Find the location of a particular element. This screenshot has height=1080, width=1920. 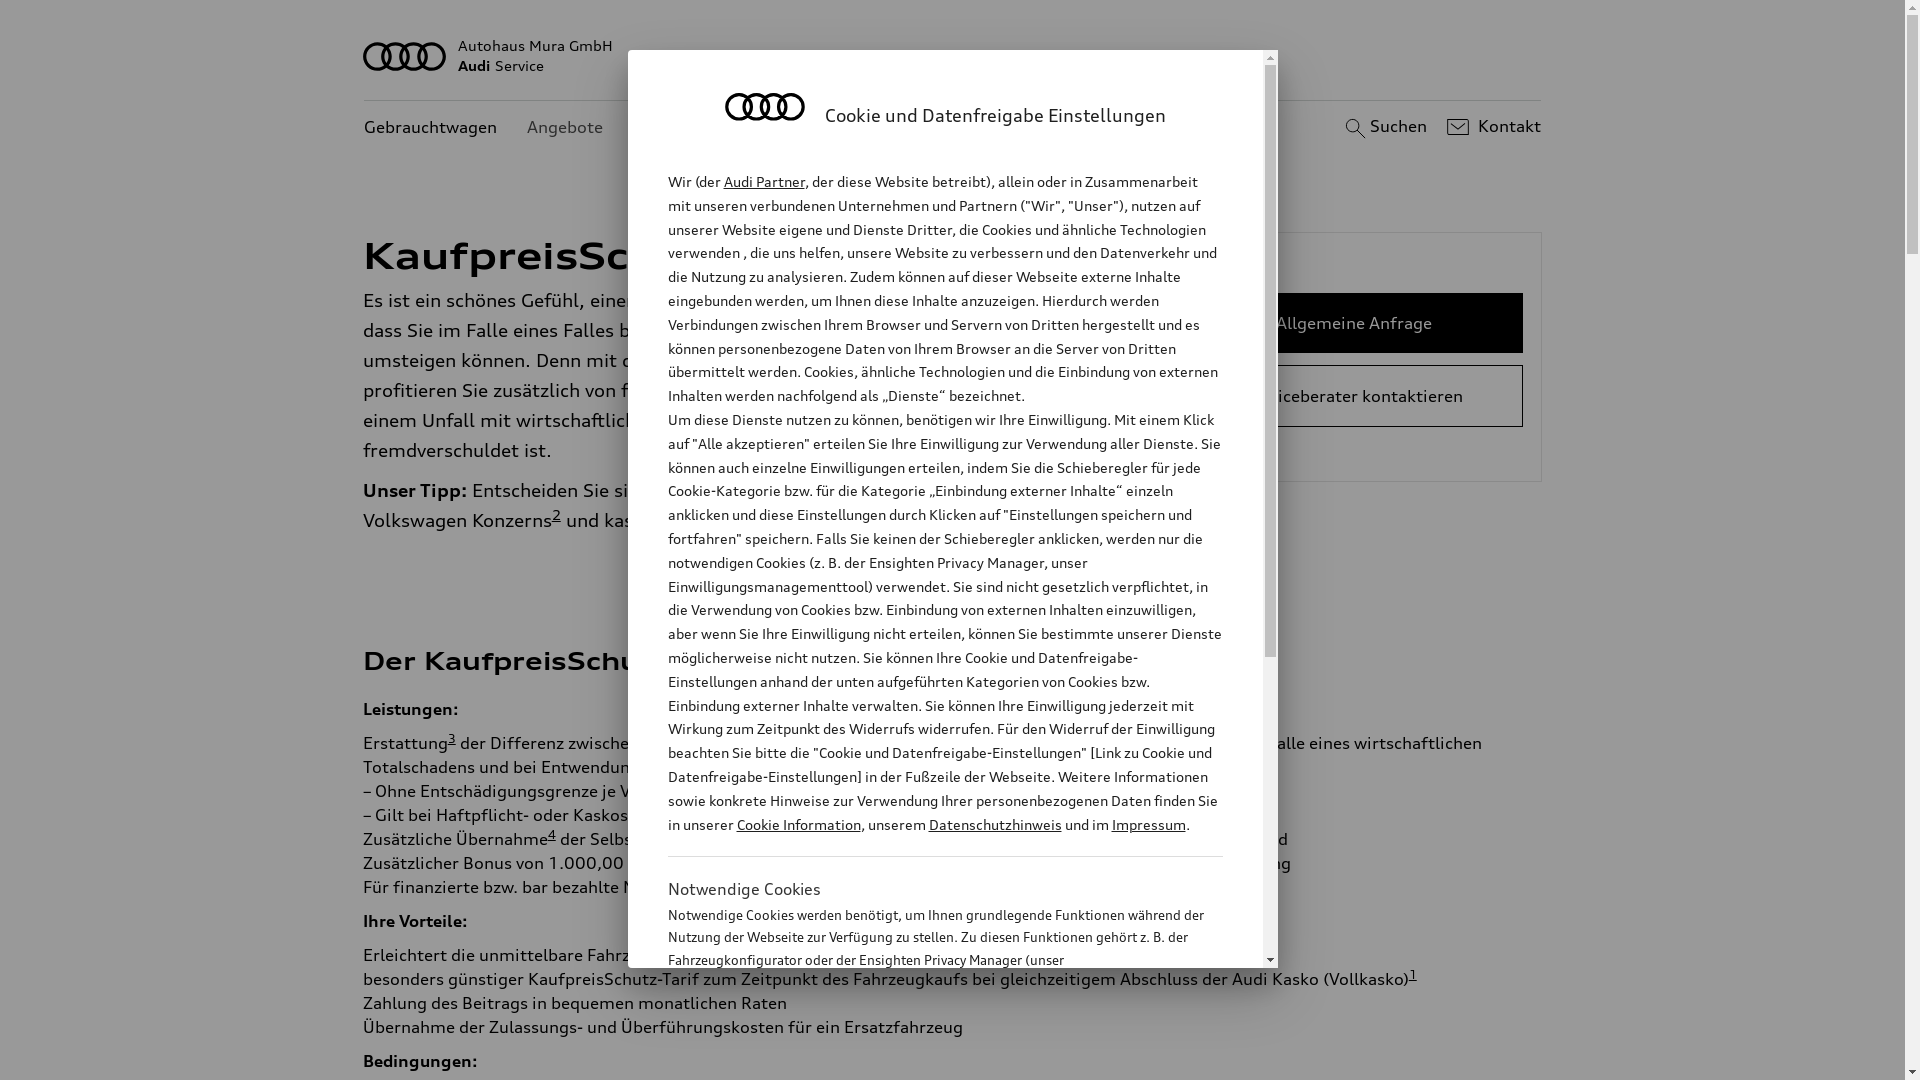

Kundenservice is located at coordinates (690, 128).